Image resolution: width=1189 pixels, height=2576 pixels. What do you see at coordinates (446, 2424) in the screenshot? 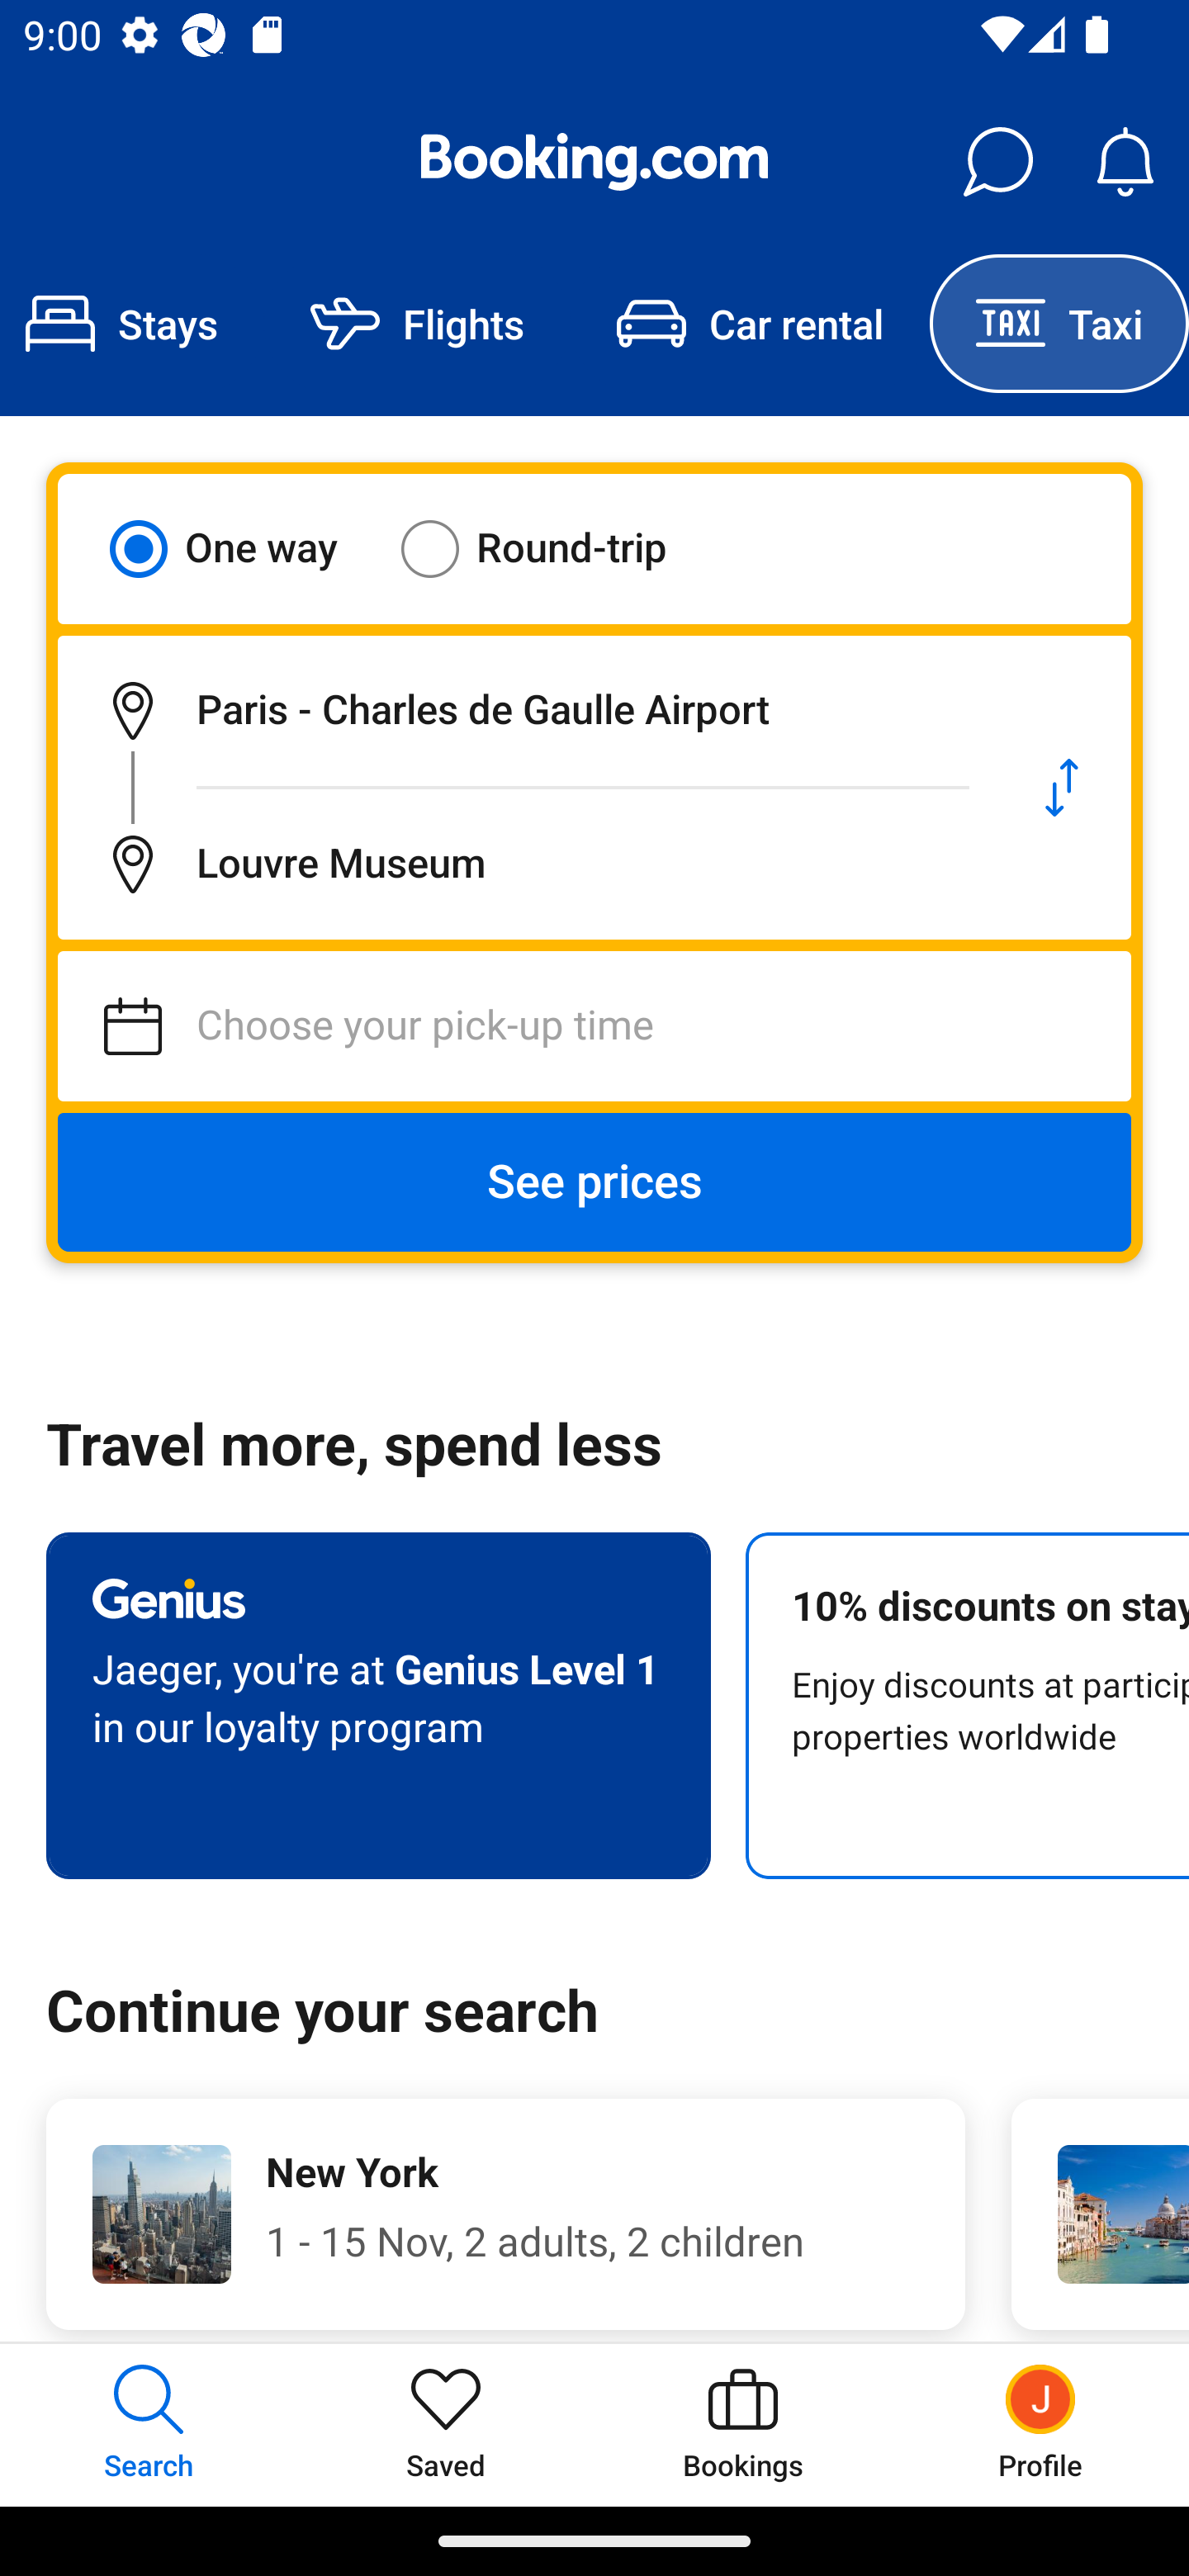
I see `Saved` at bounding box center [446, 2424].